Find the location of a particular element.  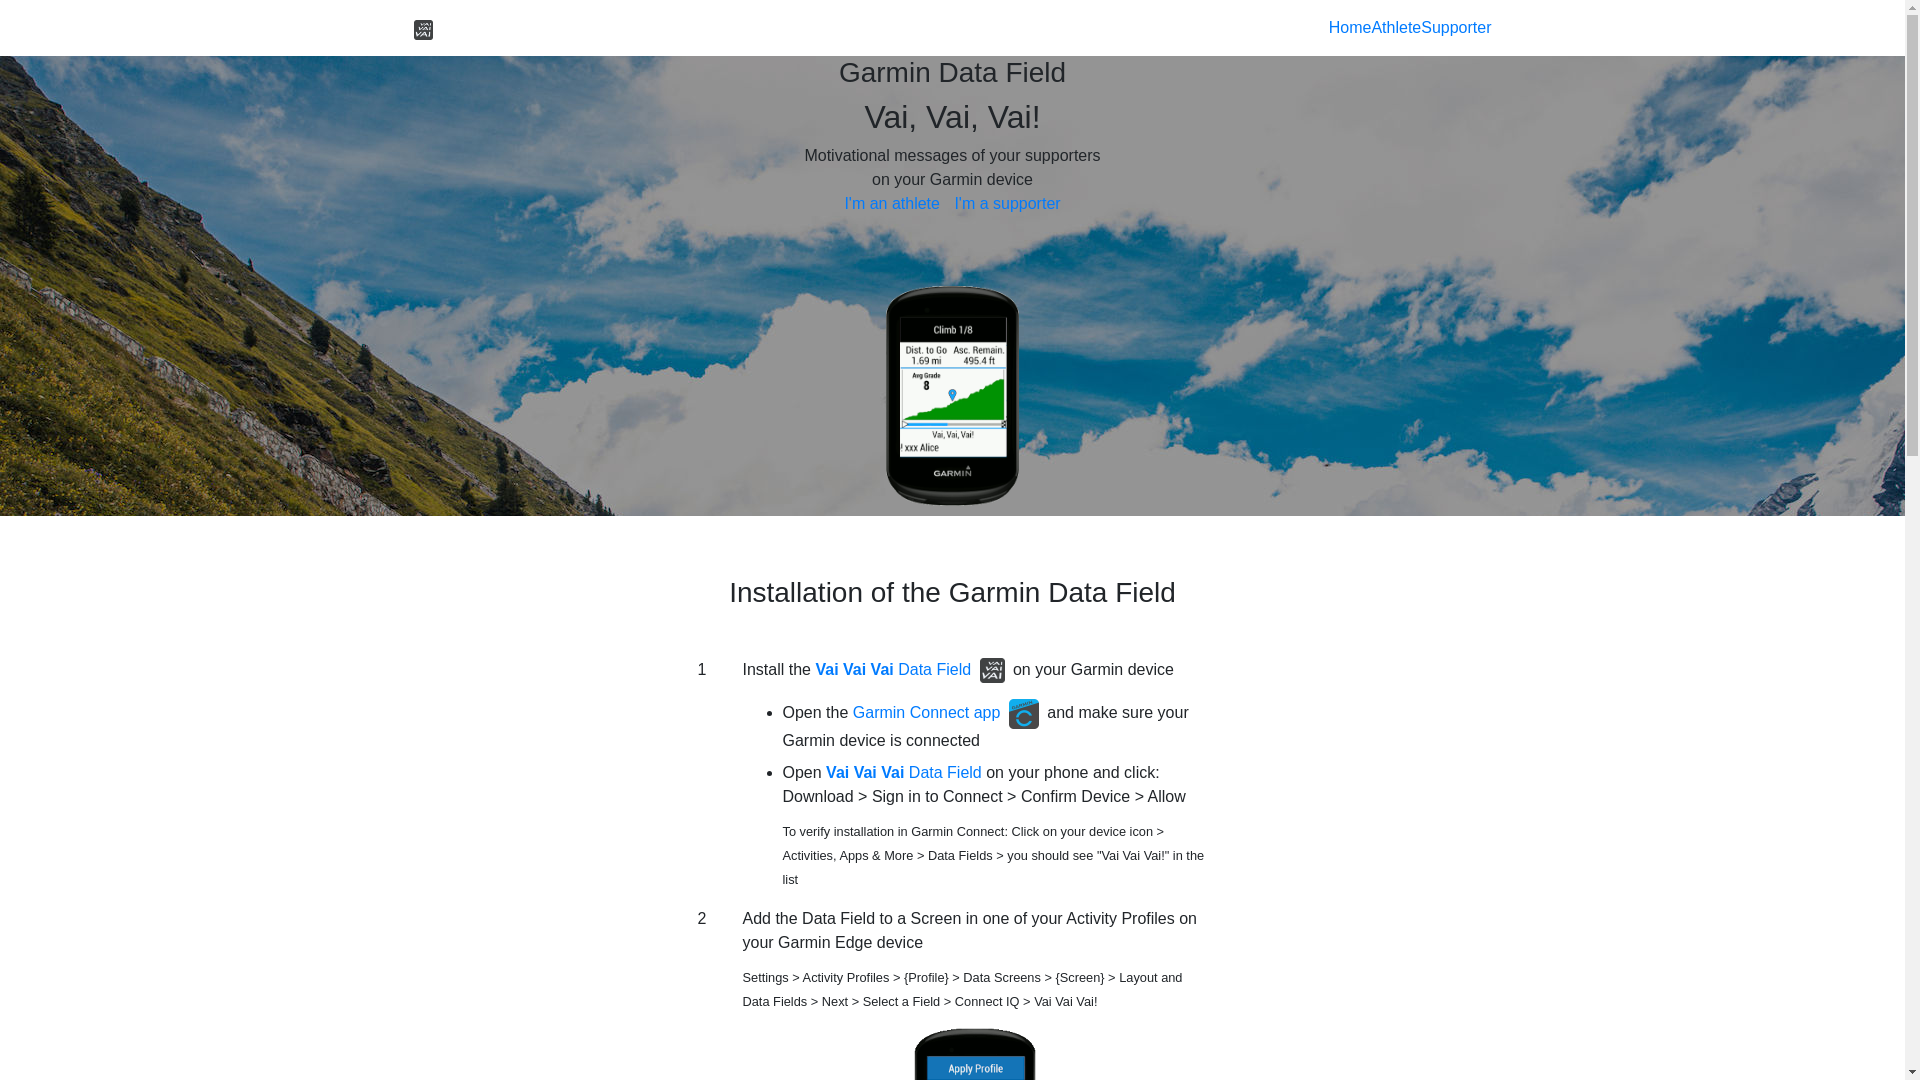

Vai Vai Vai Data Field is located at coordinates (906, 772).